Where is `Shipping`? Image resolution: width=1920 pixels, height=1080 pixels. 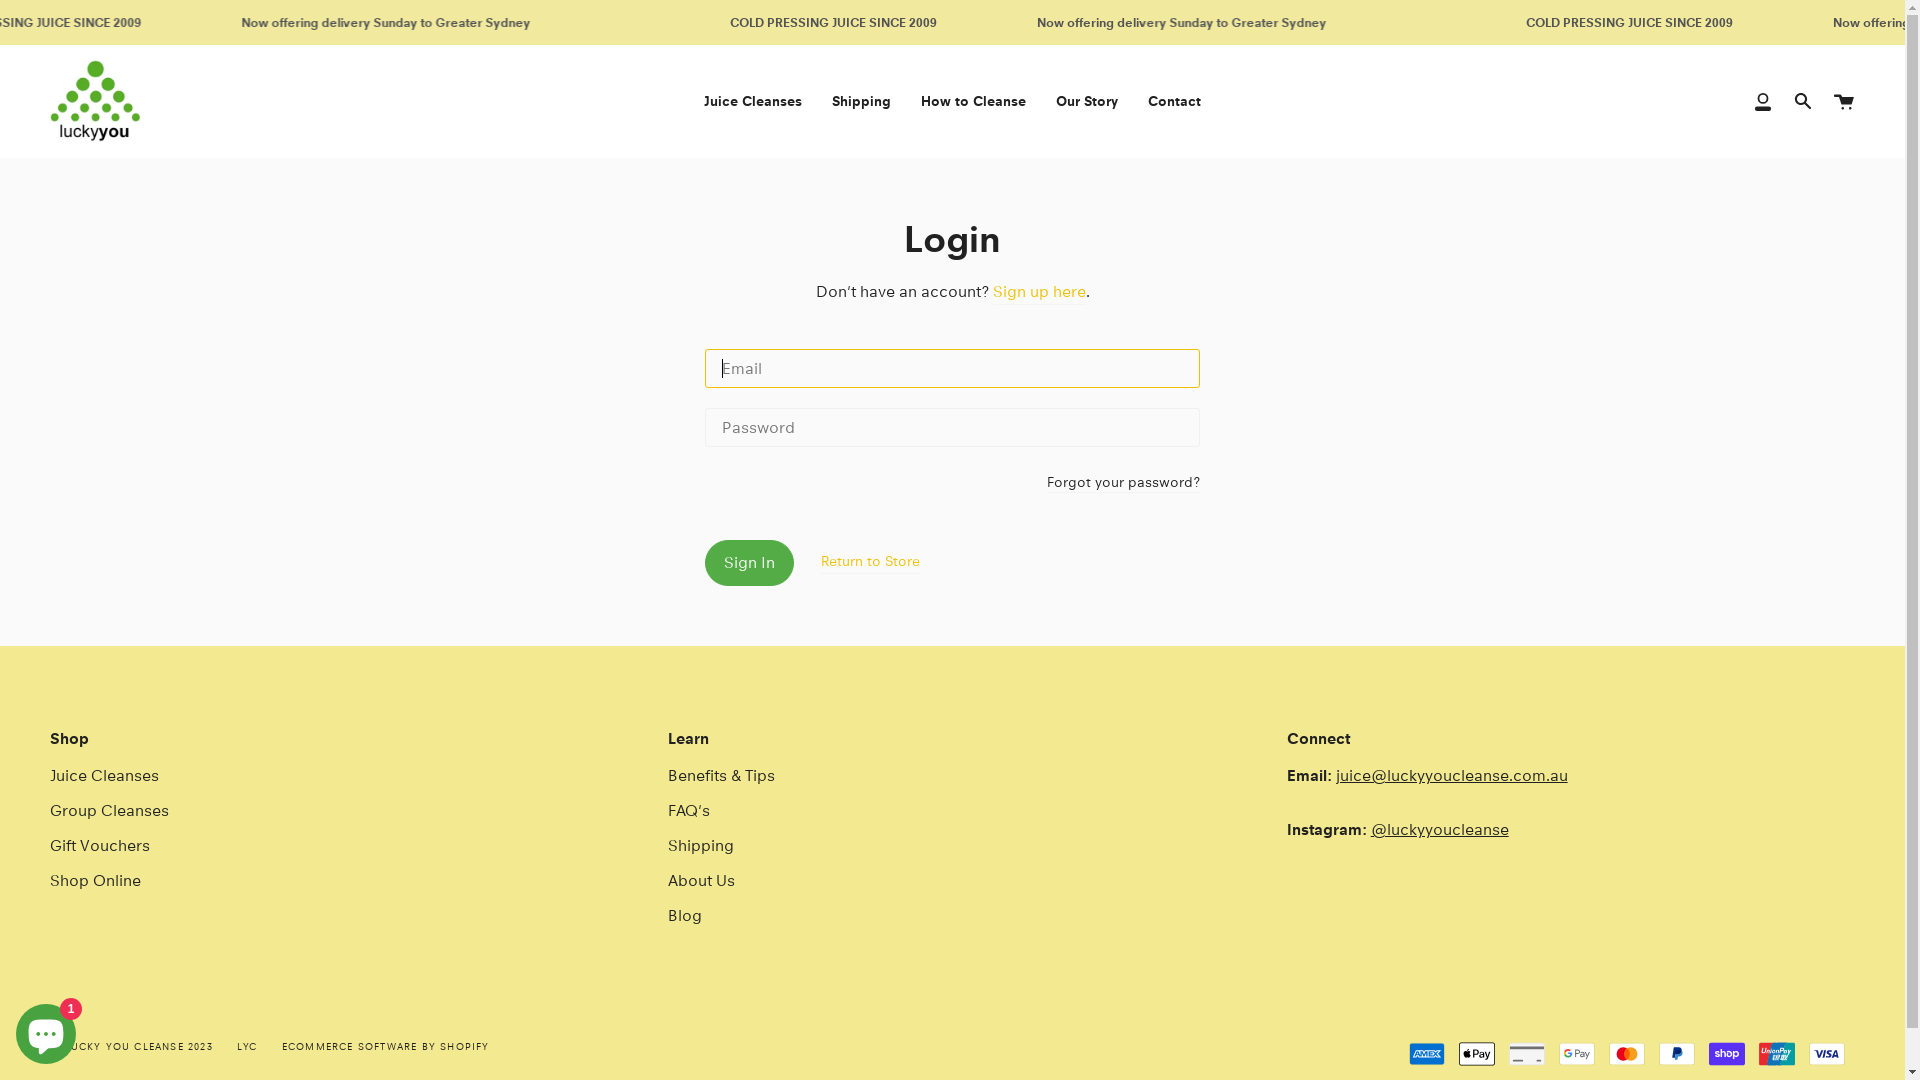
Shipping is located at coordinates (862, 101).